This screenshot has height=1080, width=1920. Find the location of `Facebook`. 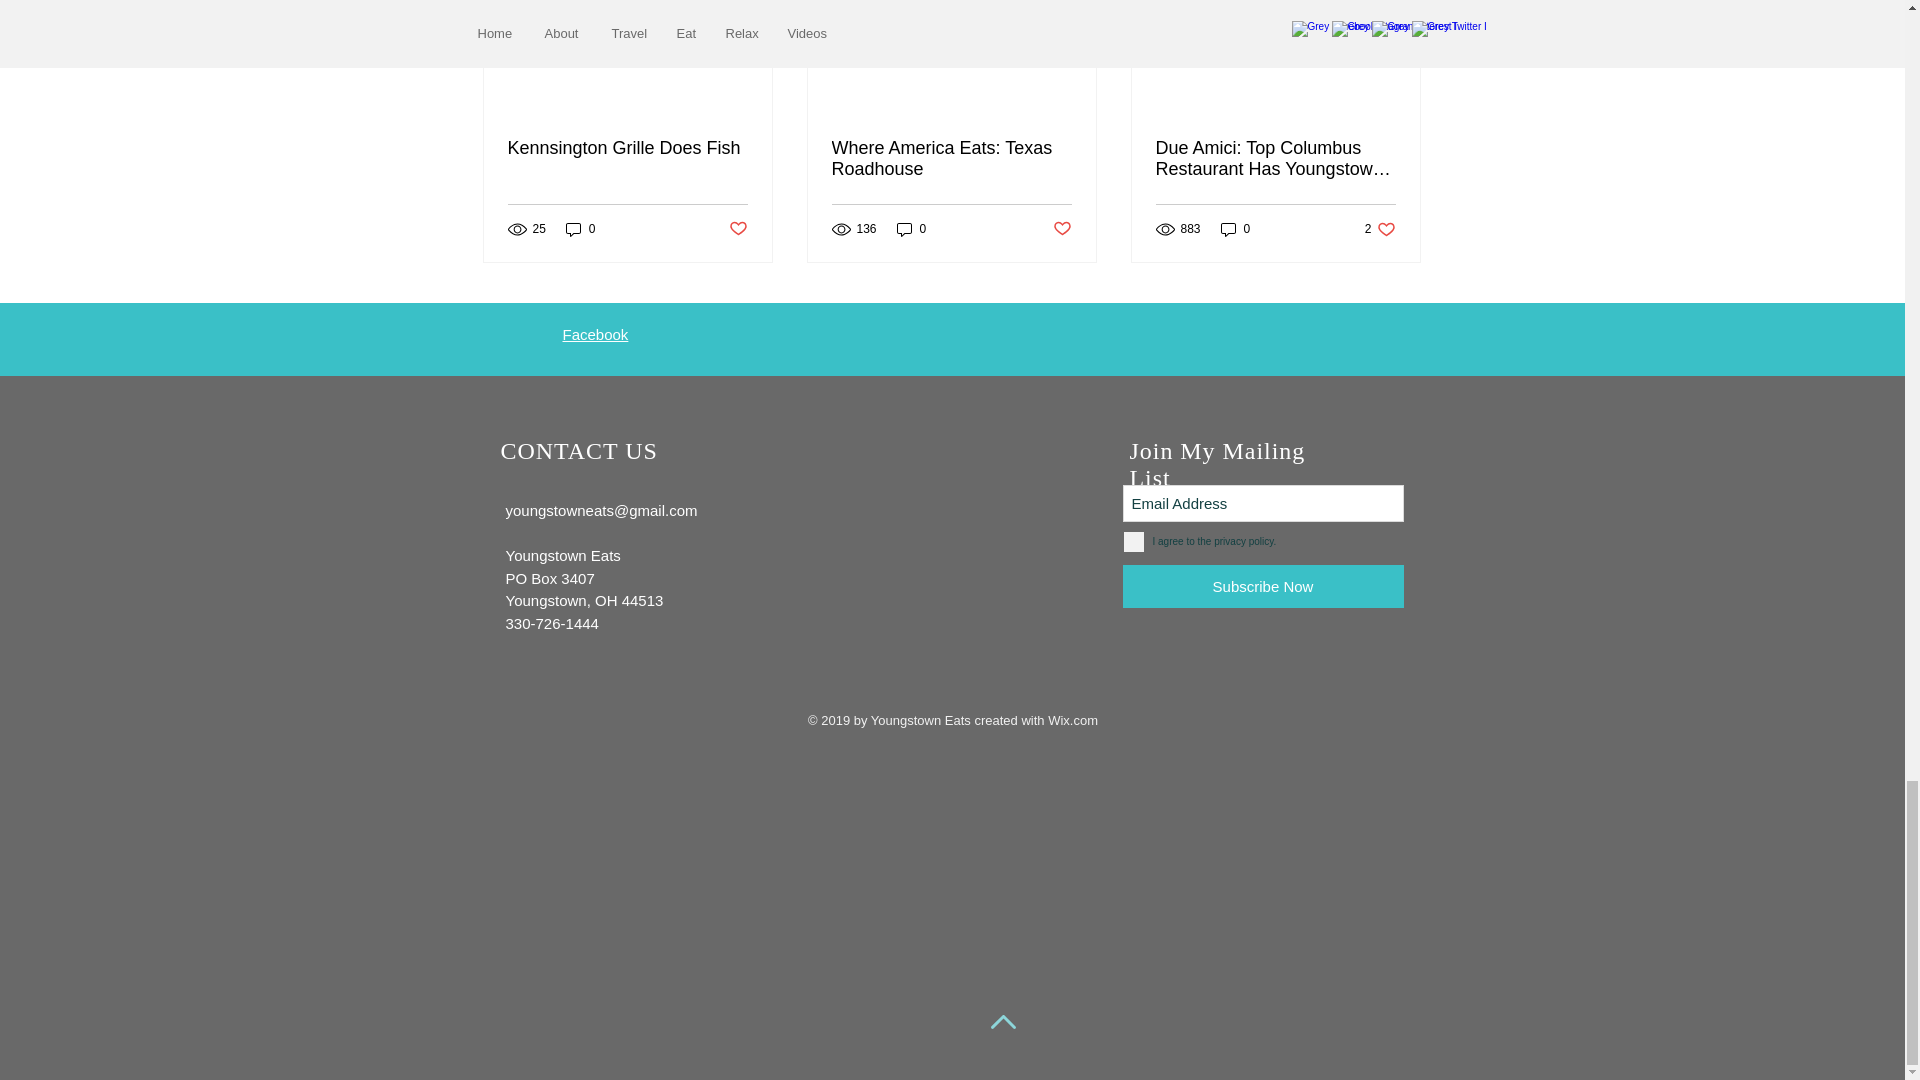

Facebook is located at coordinates (594, 334).